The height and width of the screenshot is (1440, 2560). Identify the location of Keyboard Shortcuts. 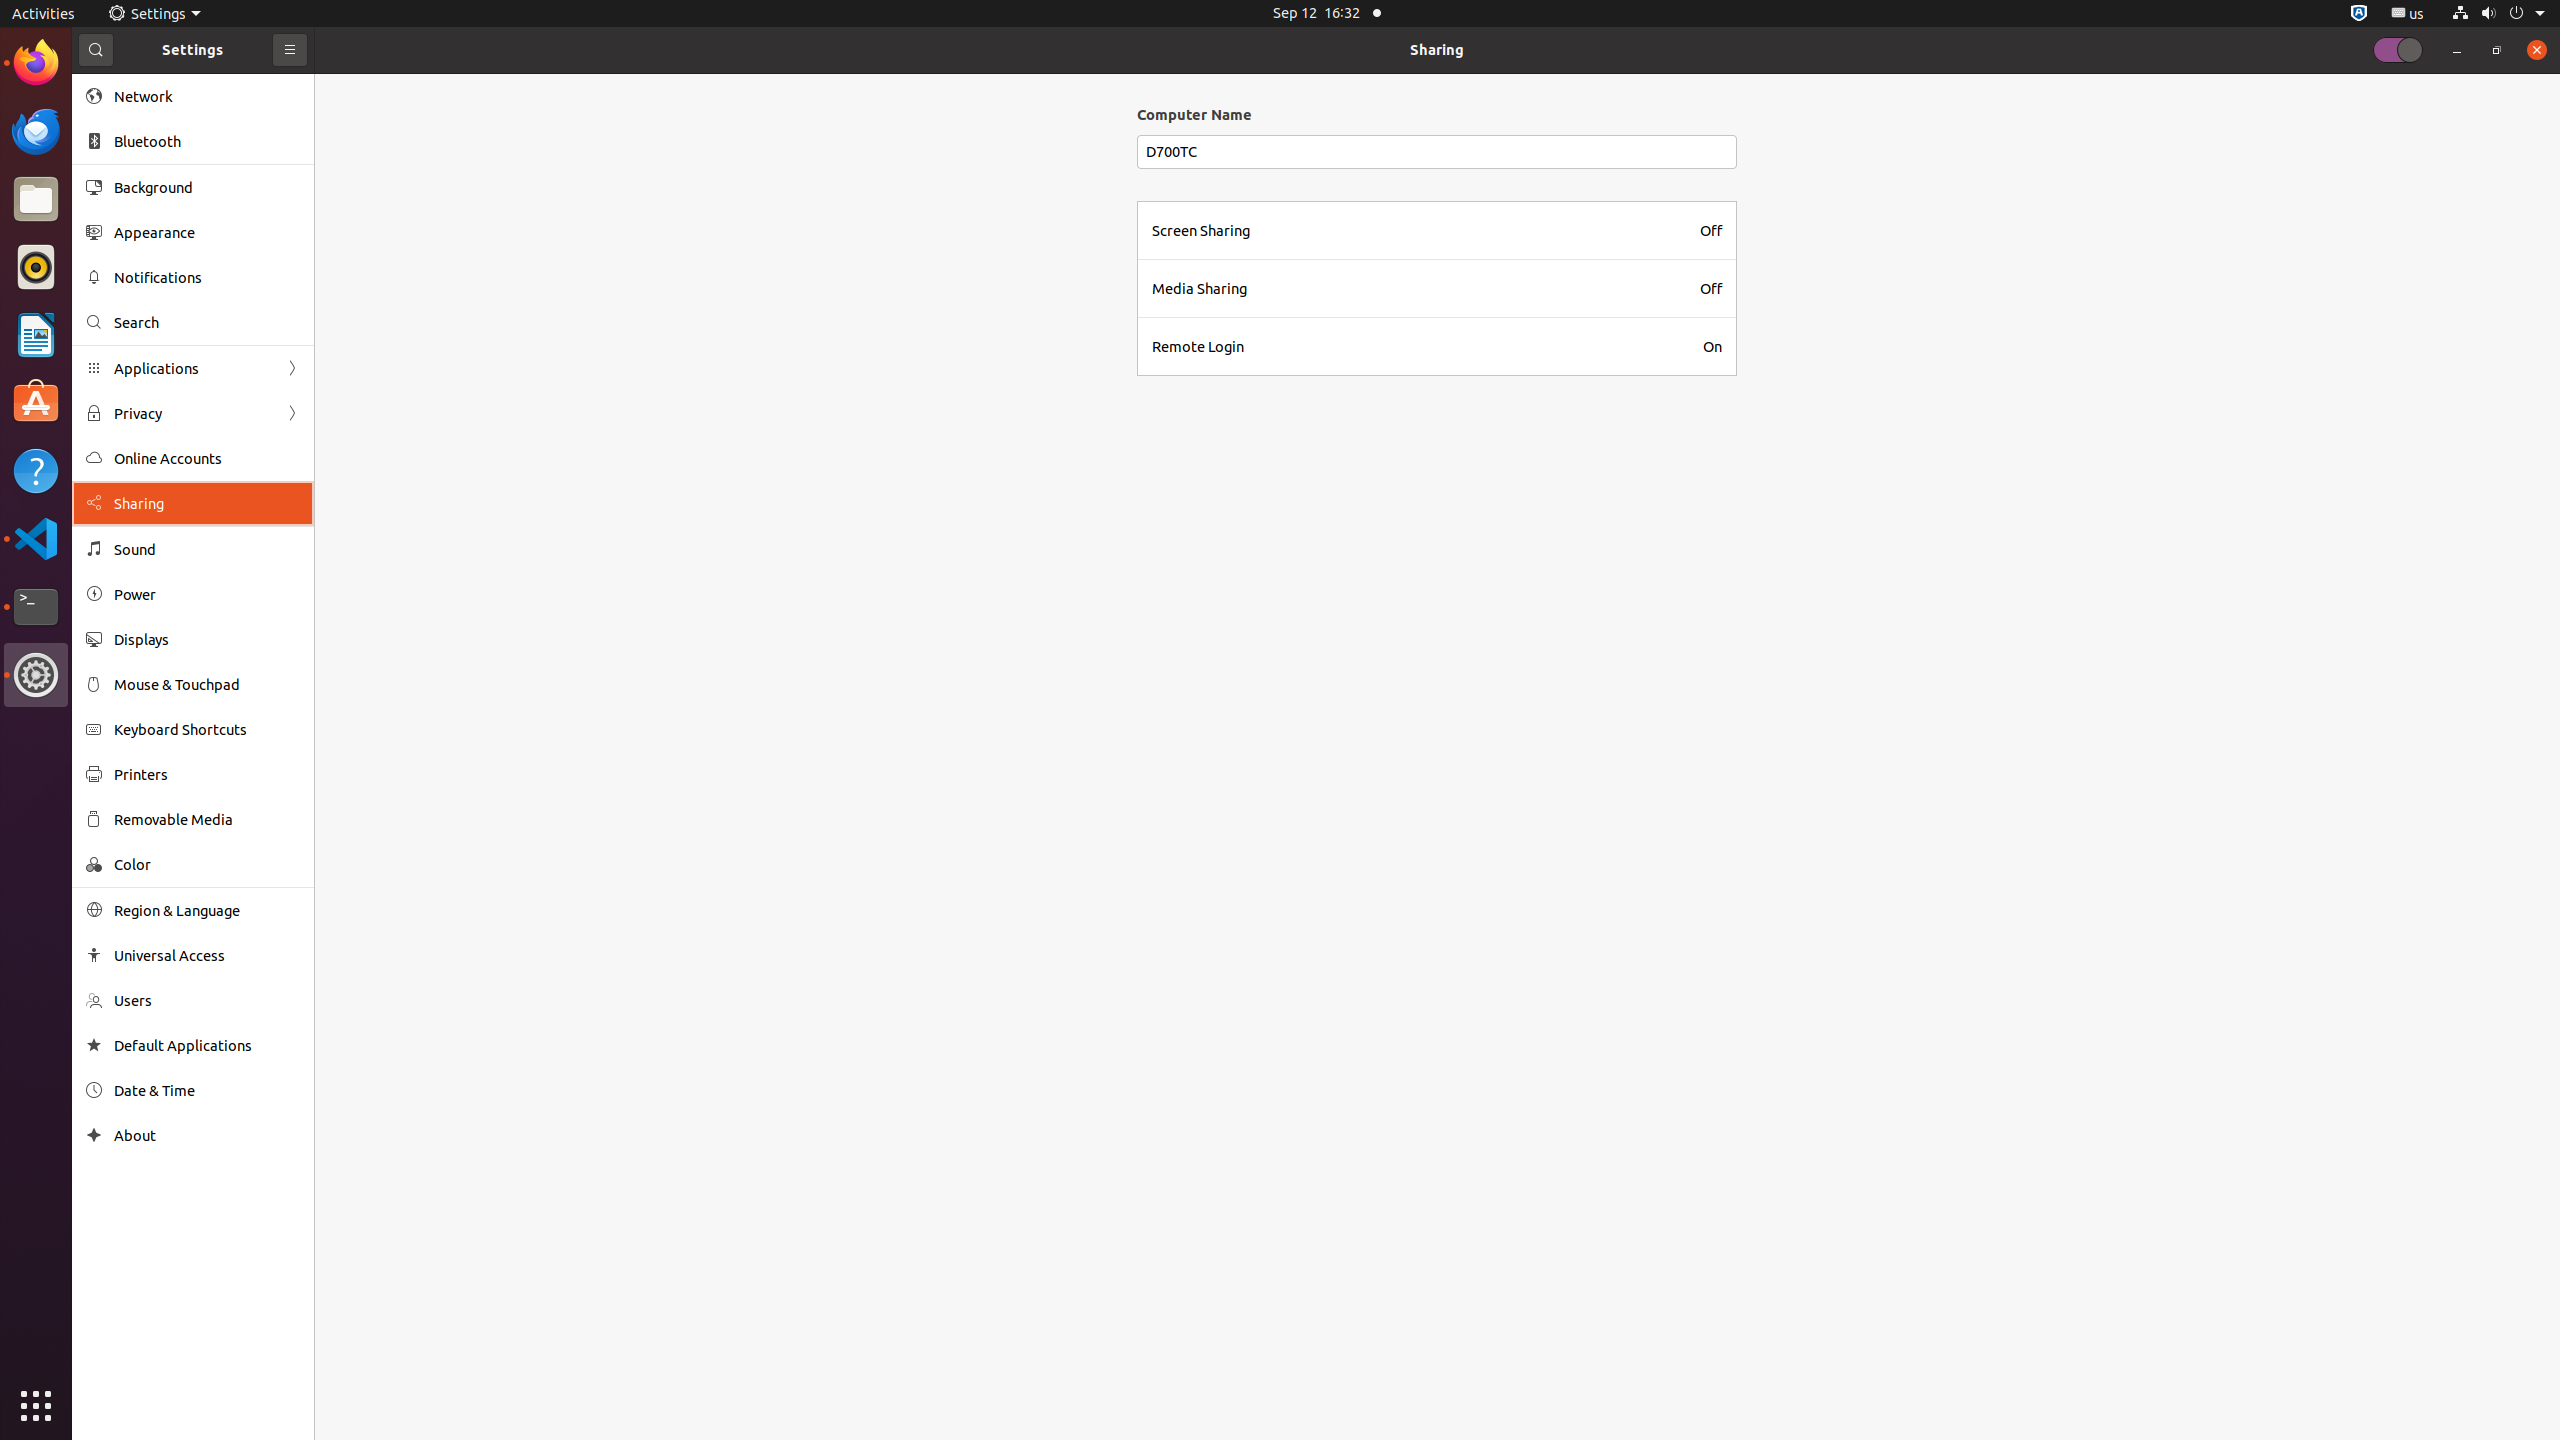
(207, 729).